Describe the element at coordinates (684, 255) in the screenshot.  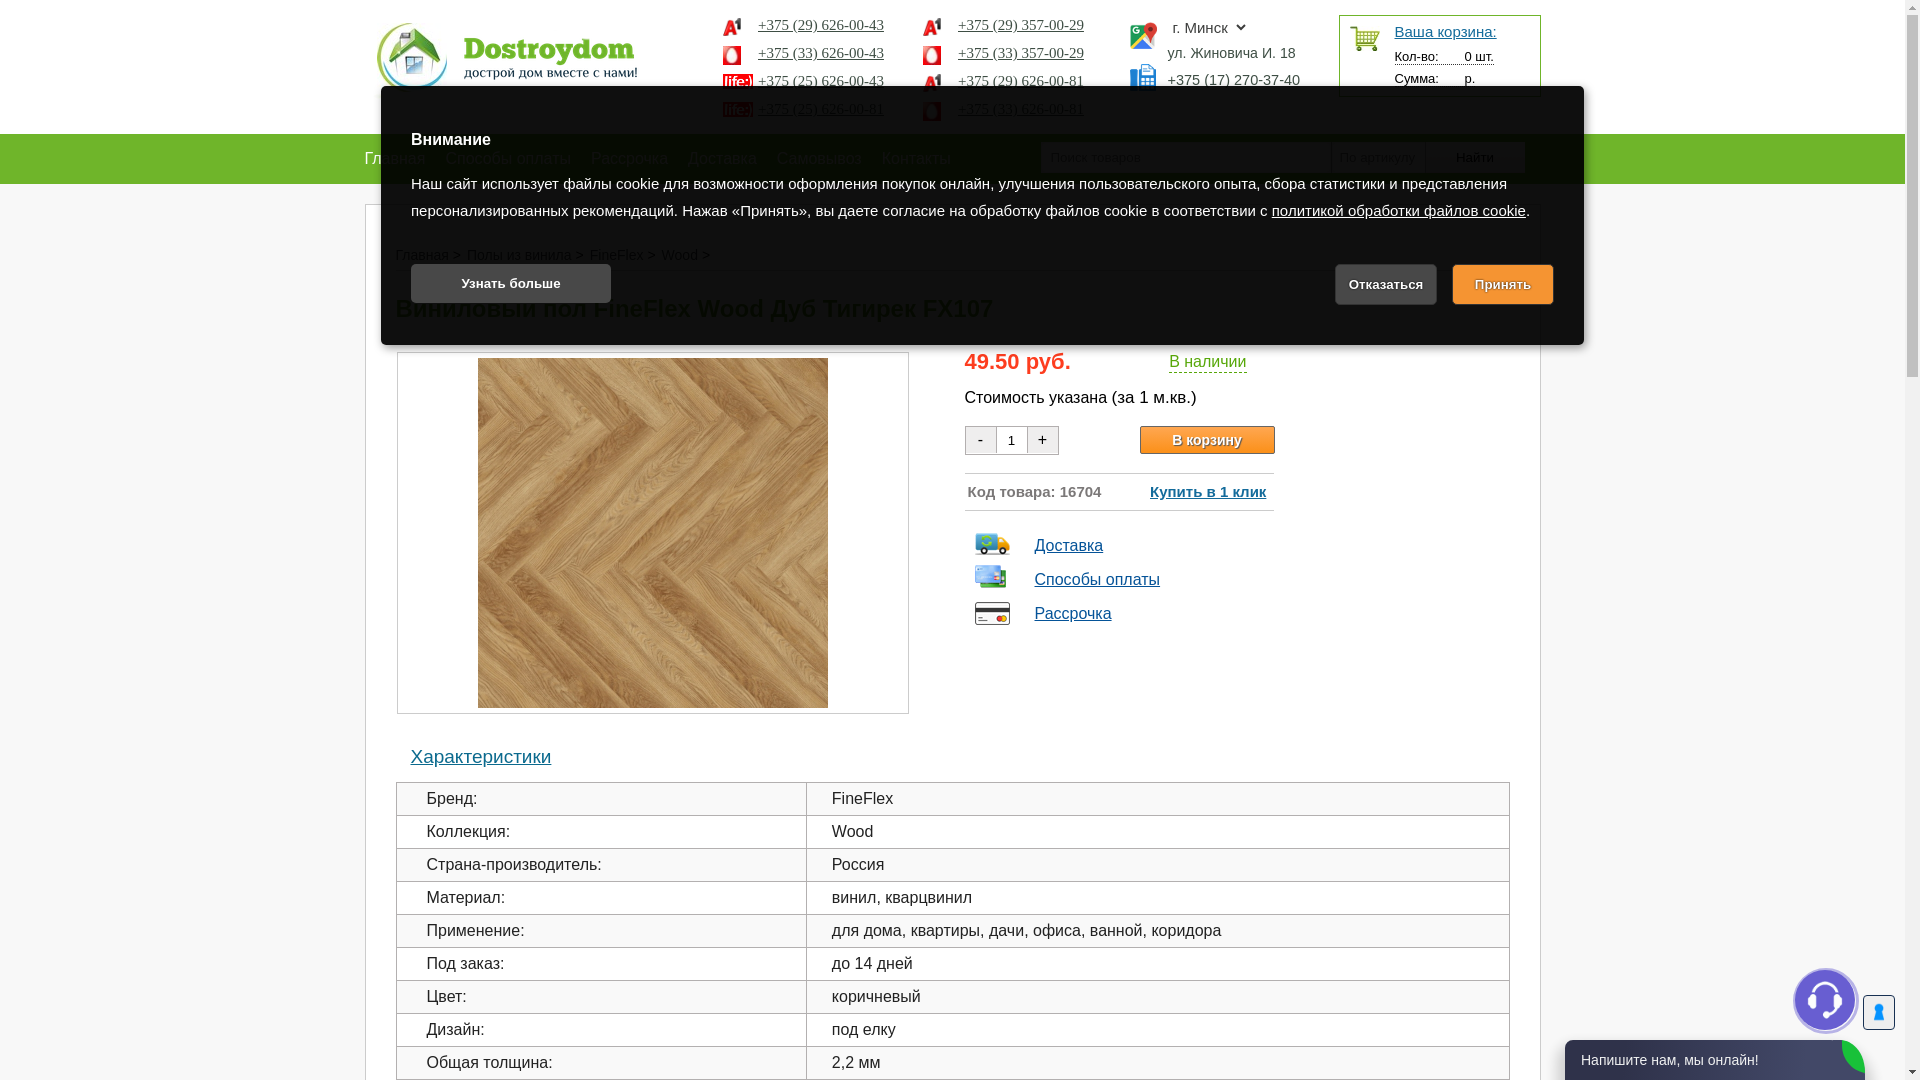
I see `Wood` at that location.